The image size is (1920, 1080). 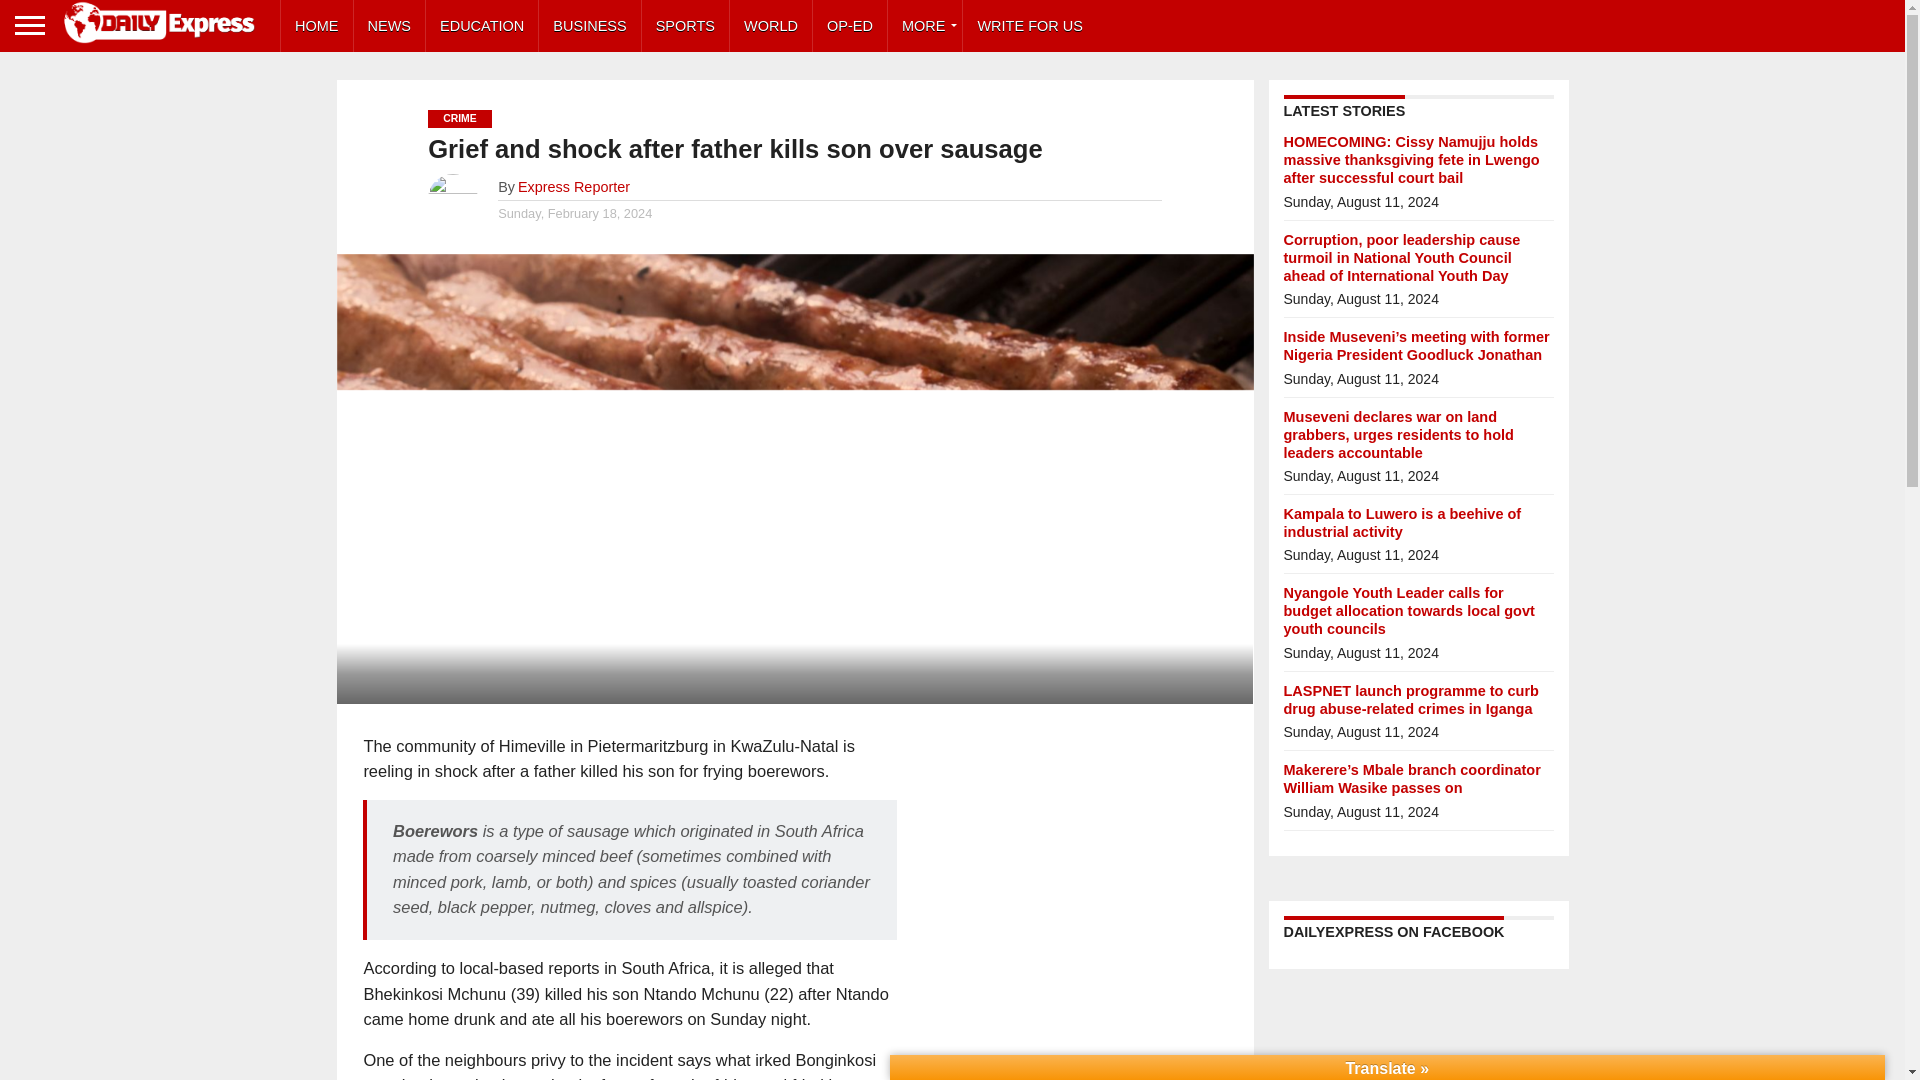 I want to click on NEWS, so click(x=390, y=26).